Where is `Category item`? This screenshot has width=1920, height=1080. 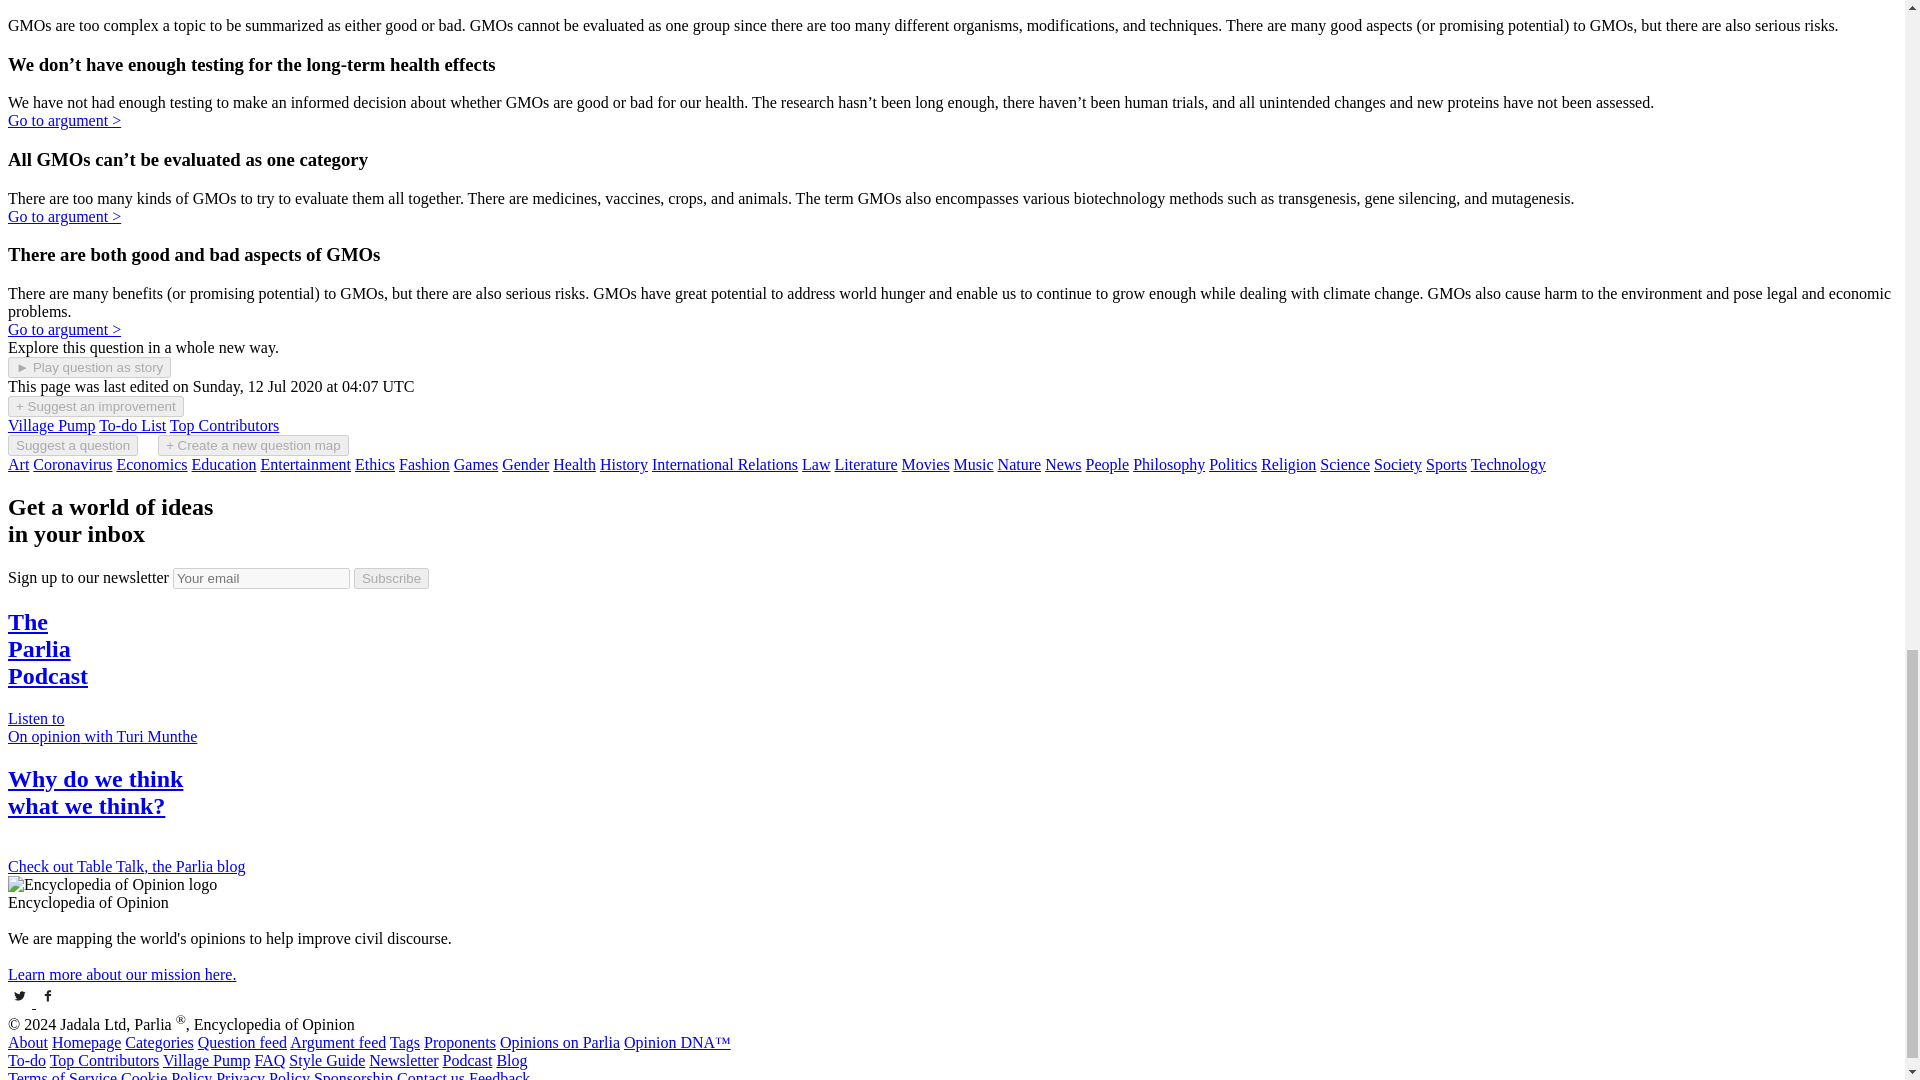
Category item is located at coordinates (974, 464).